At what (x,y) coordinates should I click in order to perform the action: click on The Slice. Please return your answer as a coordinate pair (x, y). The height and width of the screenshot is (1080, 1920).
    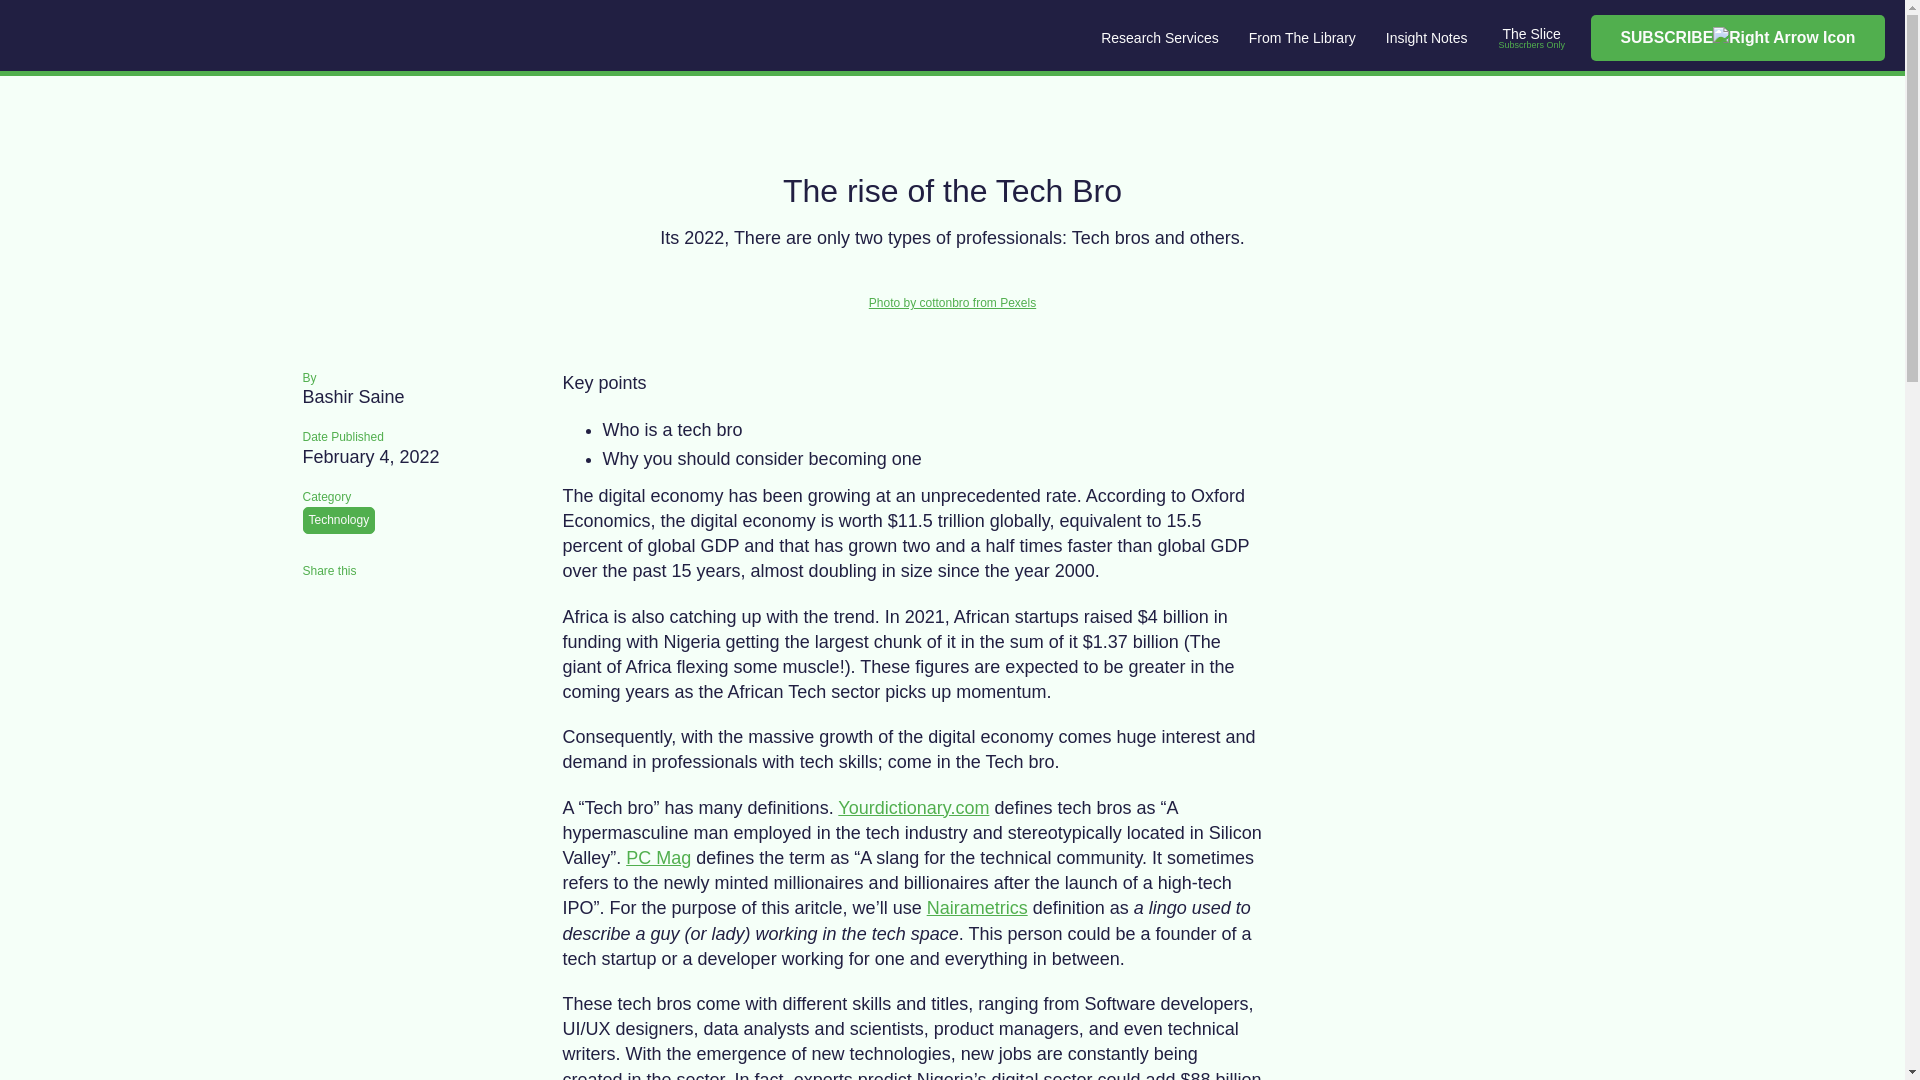
    Looking at the image, I should click on (1531, 32).